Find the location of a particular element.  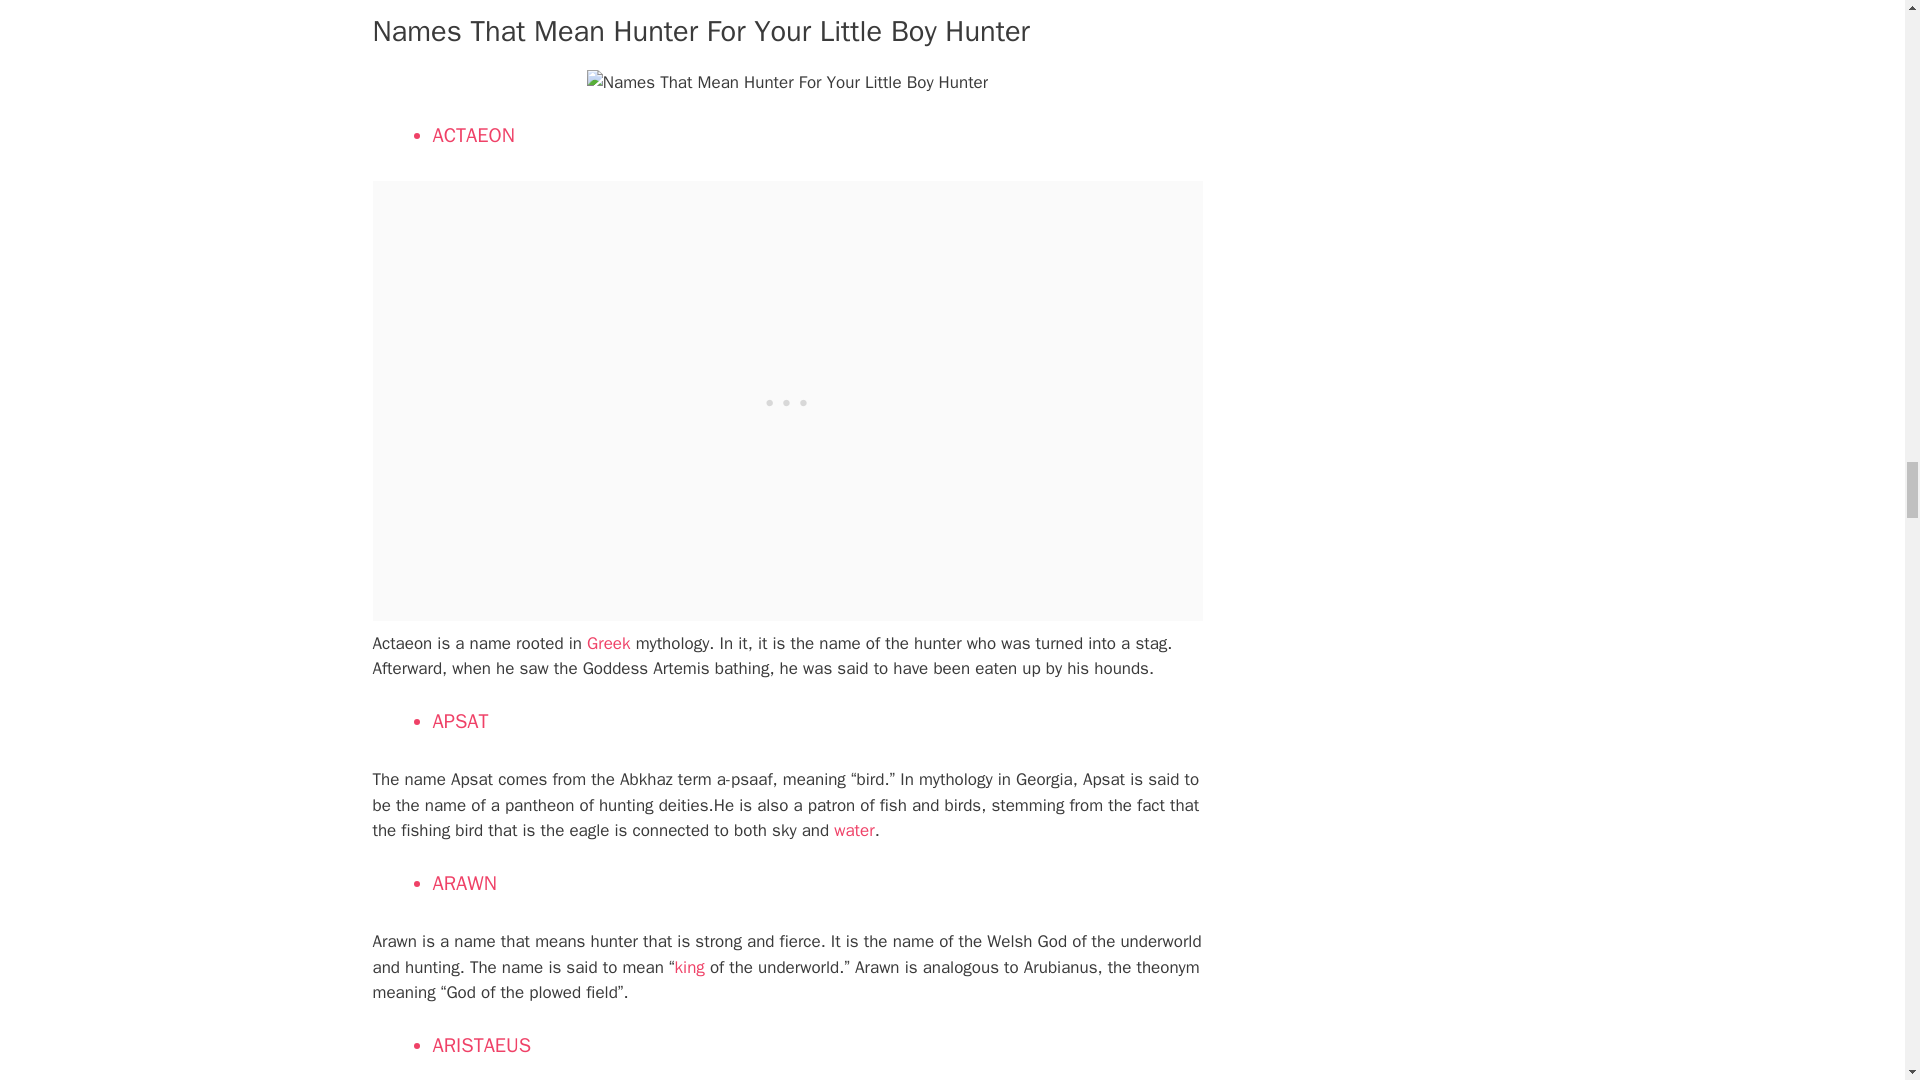

king is located at coordinates (690, 967).